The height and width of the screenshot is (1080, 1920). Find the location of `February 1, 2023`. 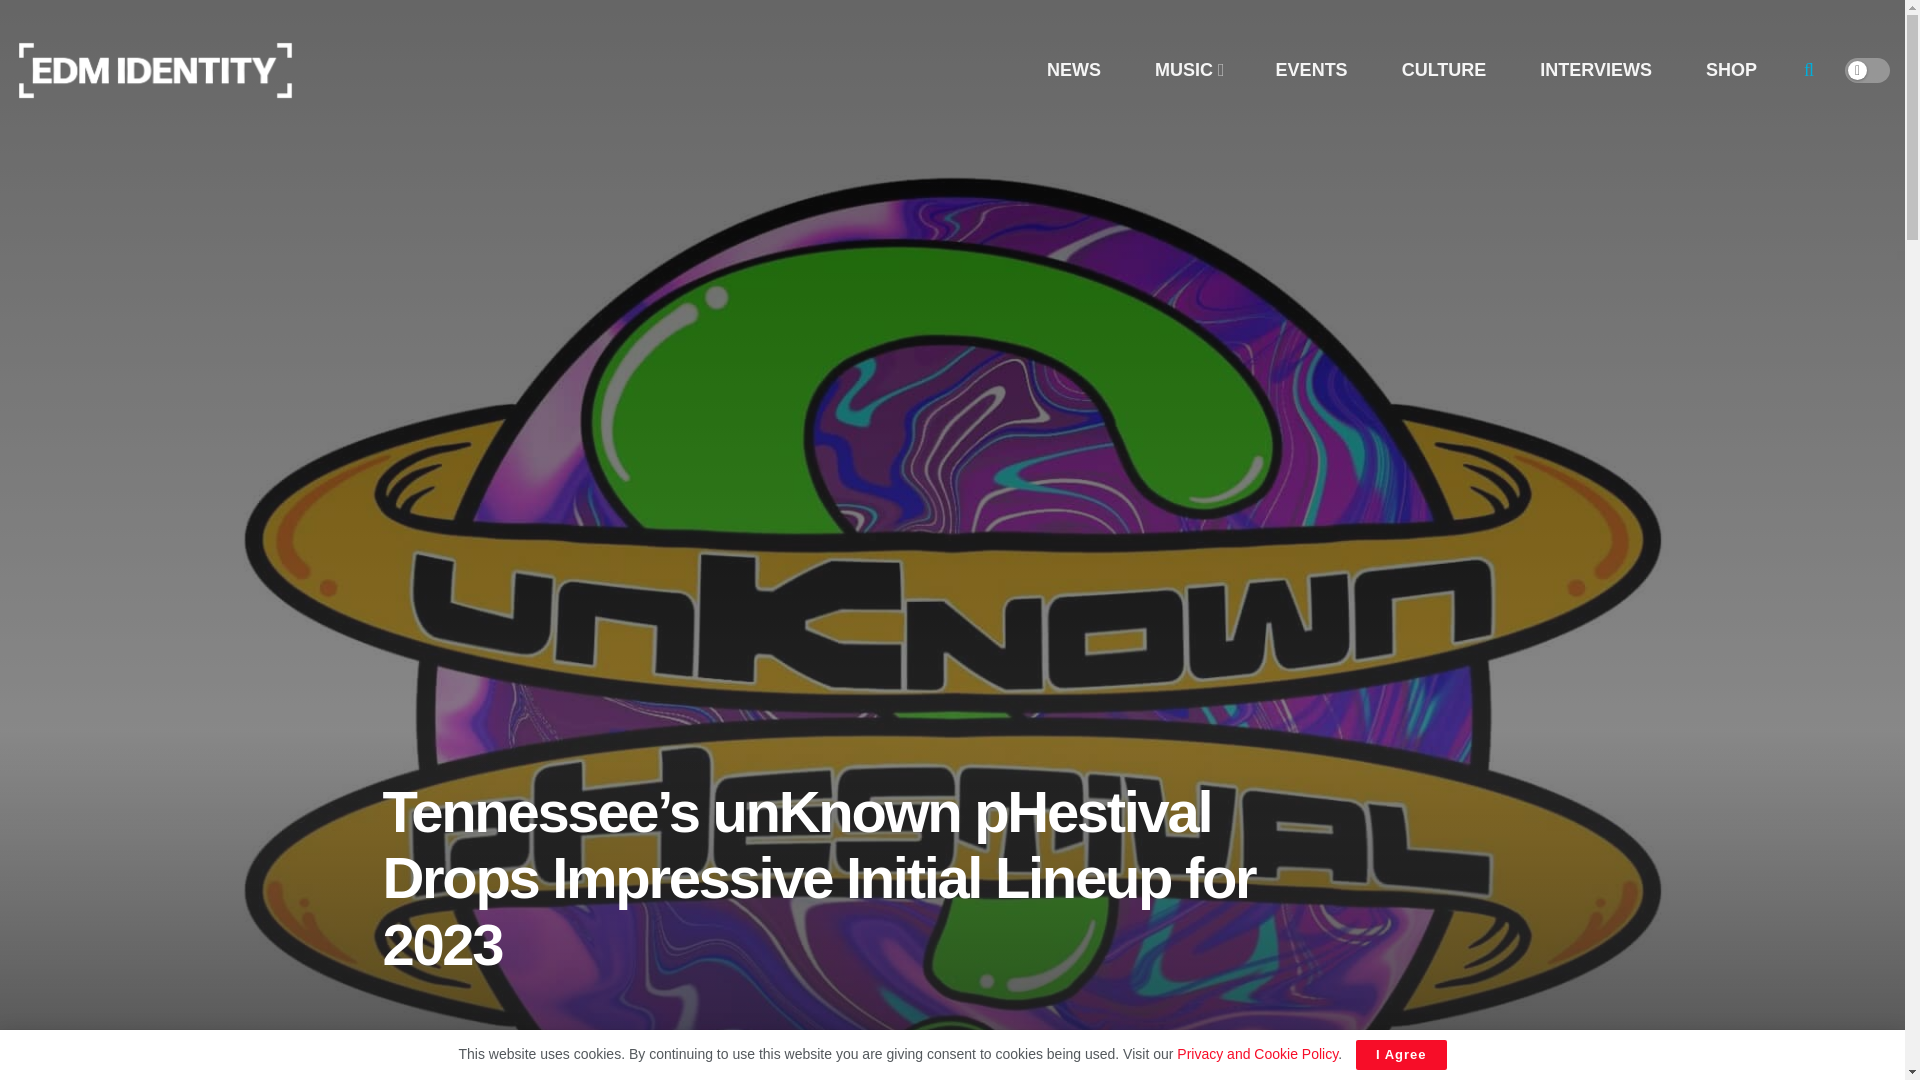

February 1, 2023 is located at coordinates (612, 1074).